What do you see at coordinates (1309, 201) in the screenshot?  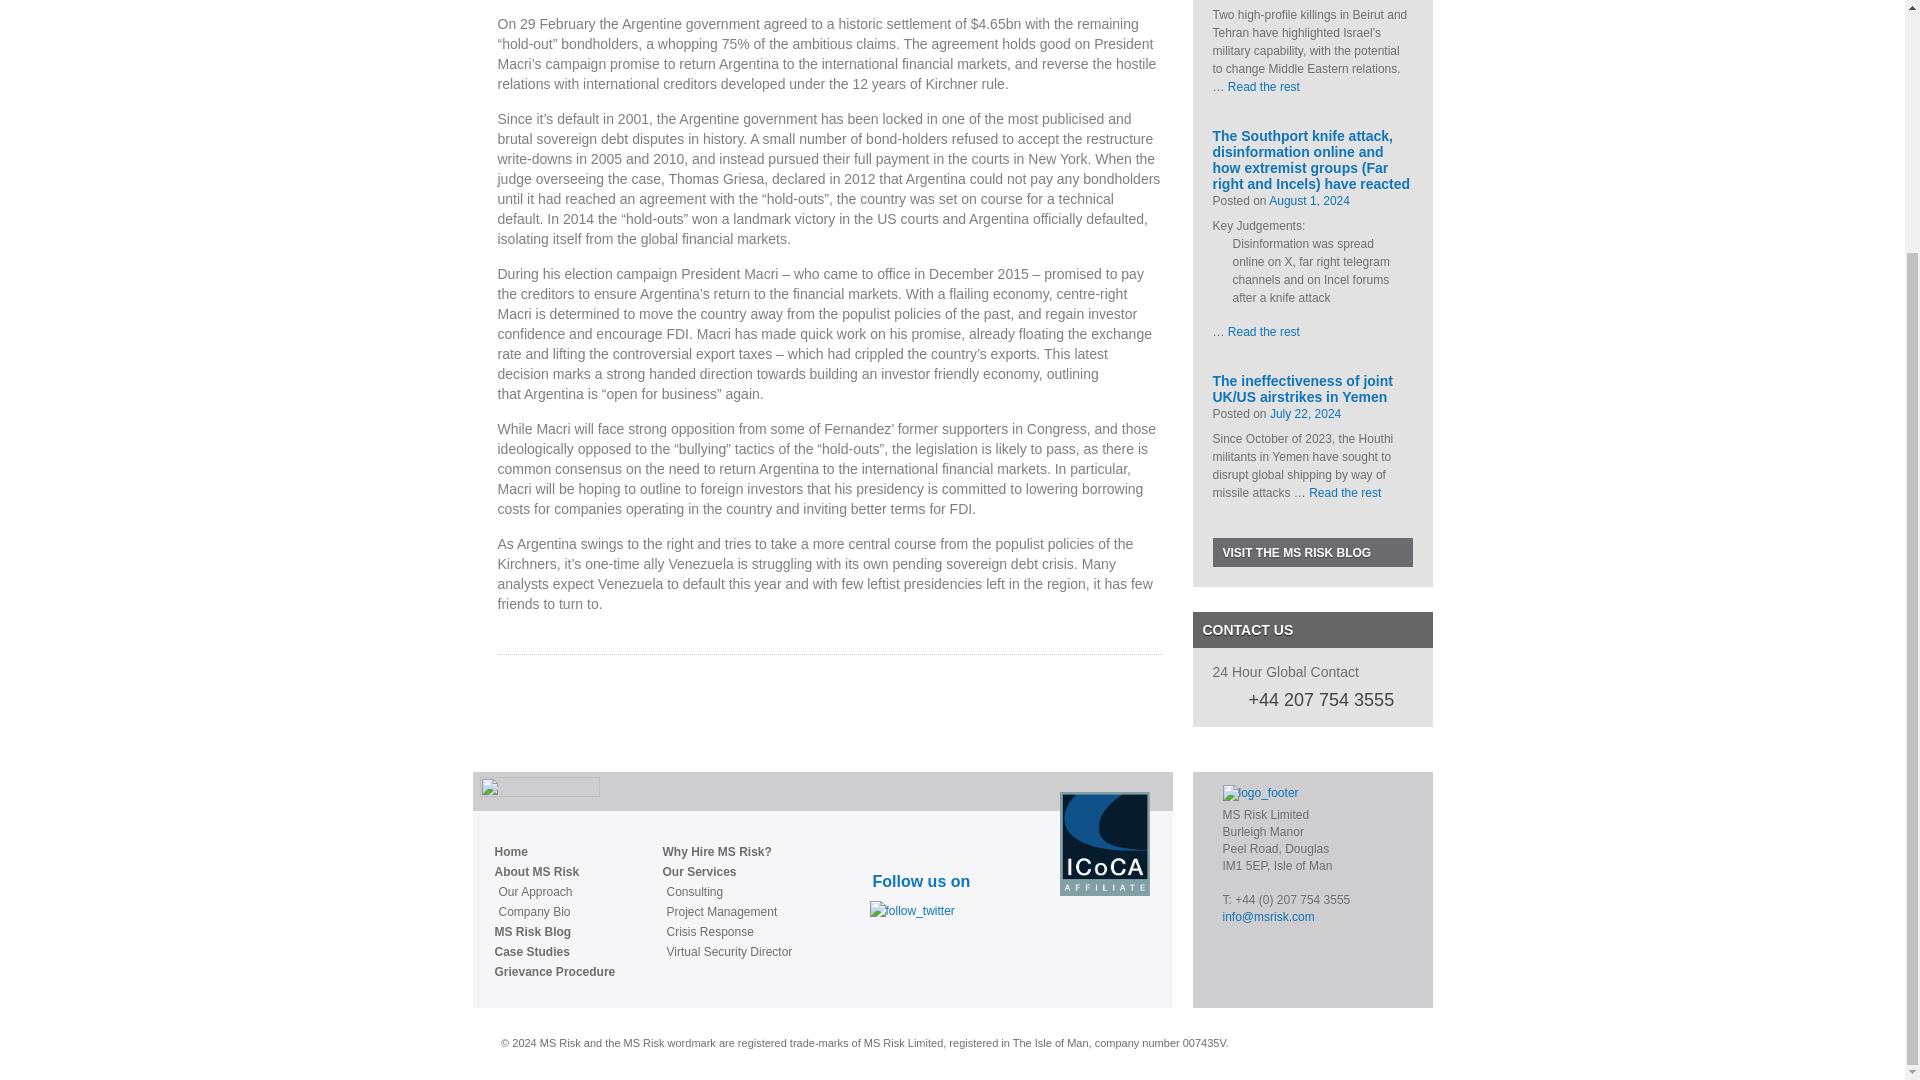 I see `August 1, 2024` at bounding box center [1309, 201].